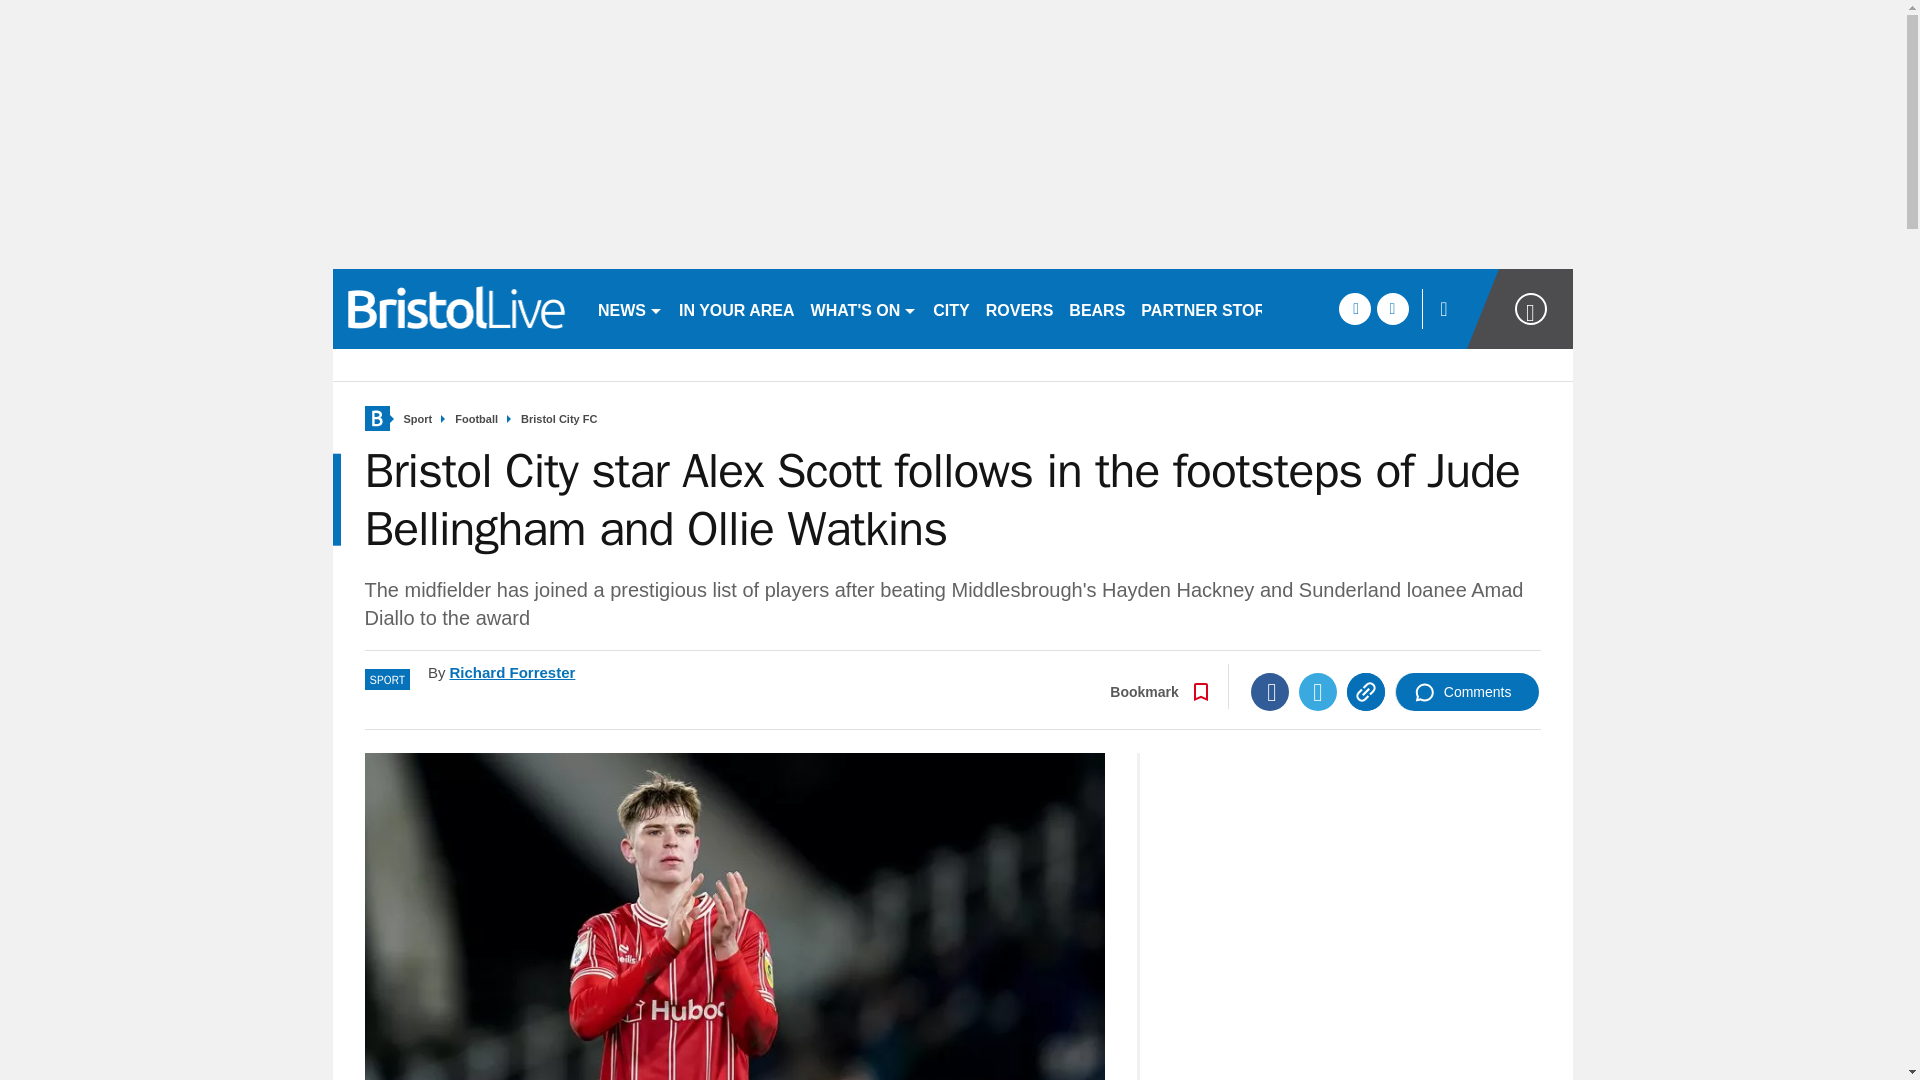 This screenshot has width=1920, height=1080. What do you see at coordinates (1467, 691) in the screenshot?
I see `Comments` at bounding box center [1467, 691].